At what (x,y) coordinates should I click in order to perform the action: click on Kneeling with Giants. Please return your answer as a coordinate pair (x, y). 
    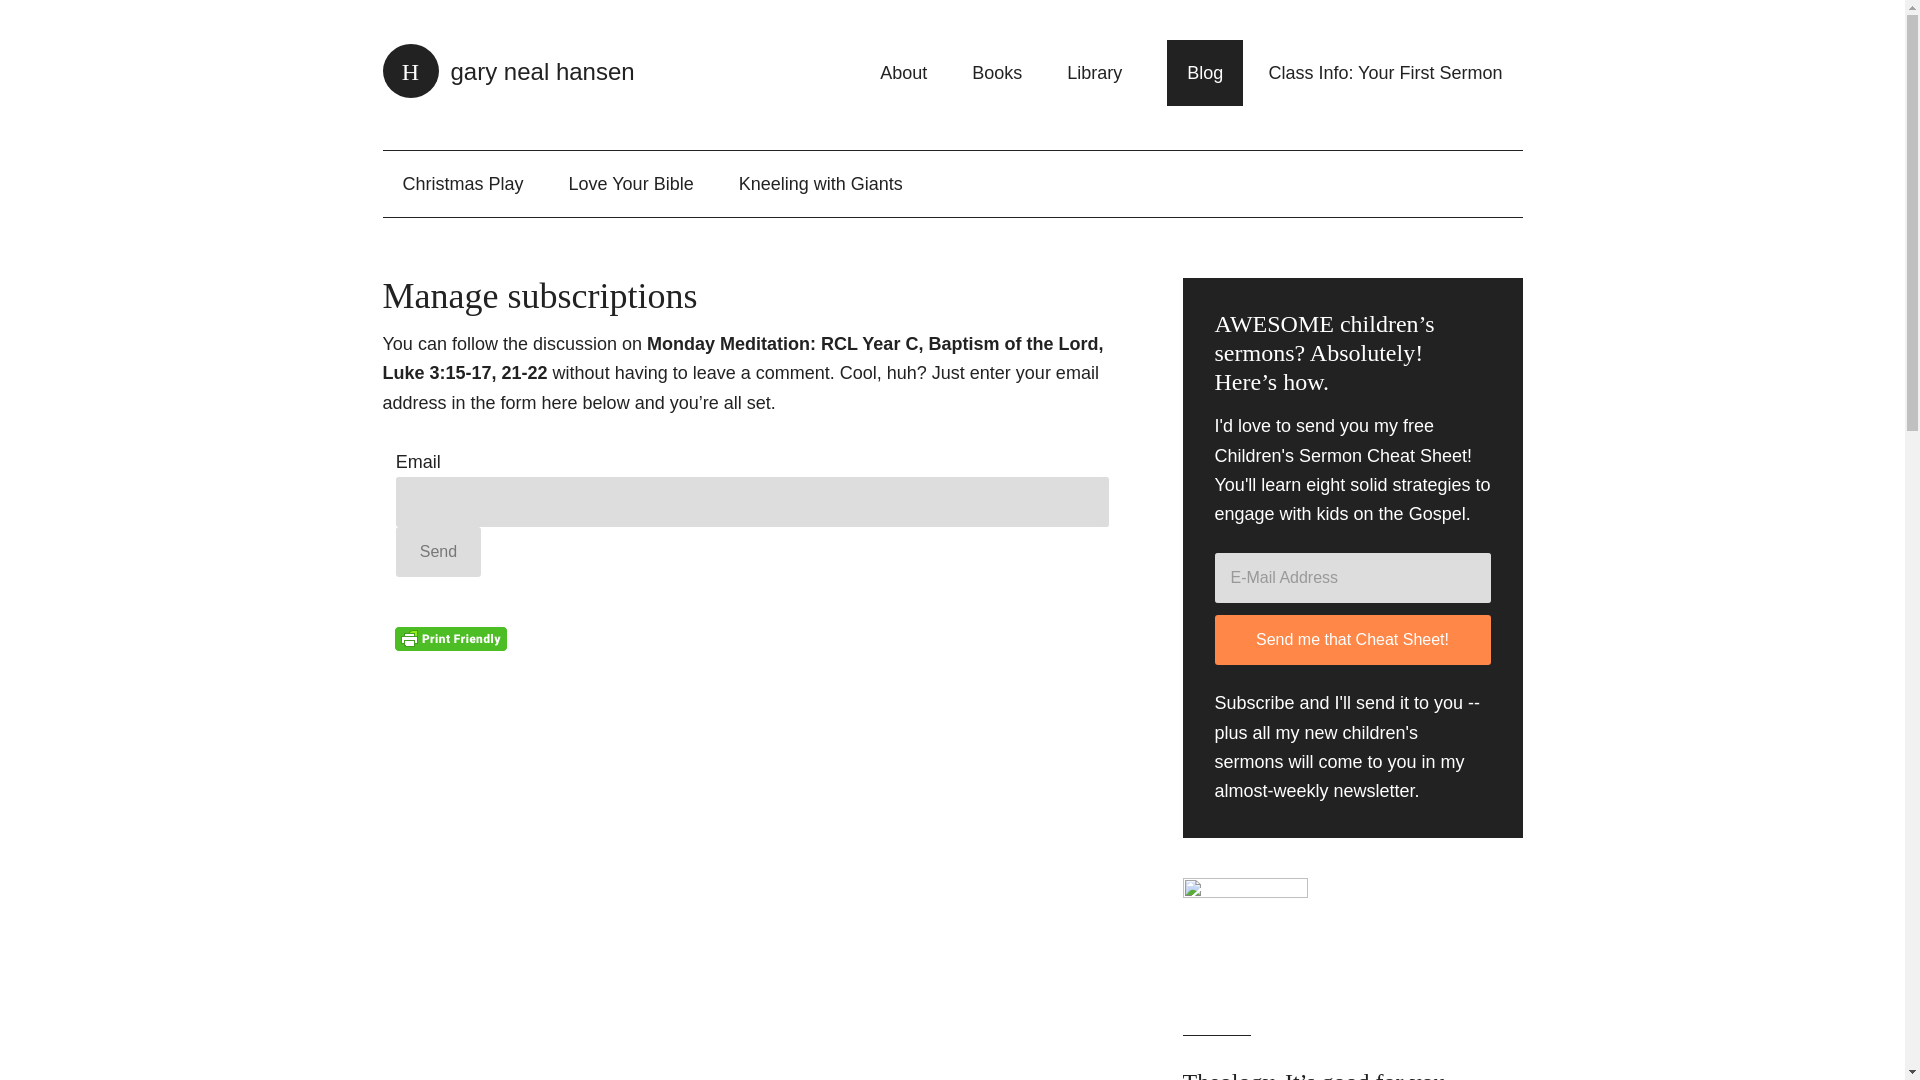
    Looking at the image, I should click on (820, 184).